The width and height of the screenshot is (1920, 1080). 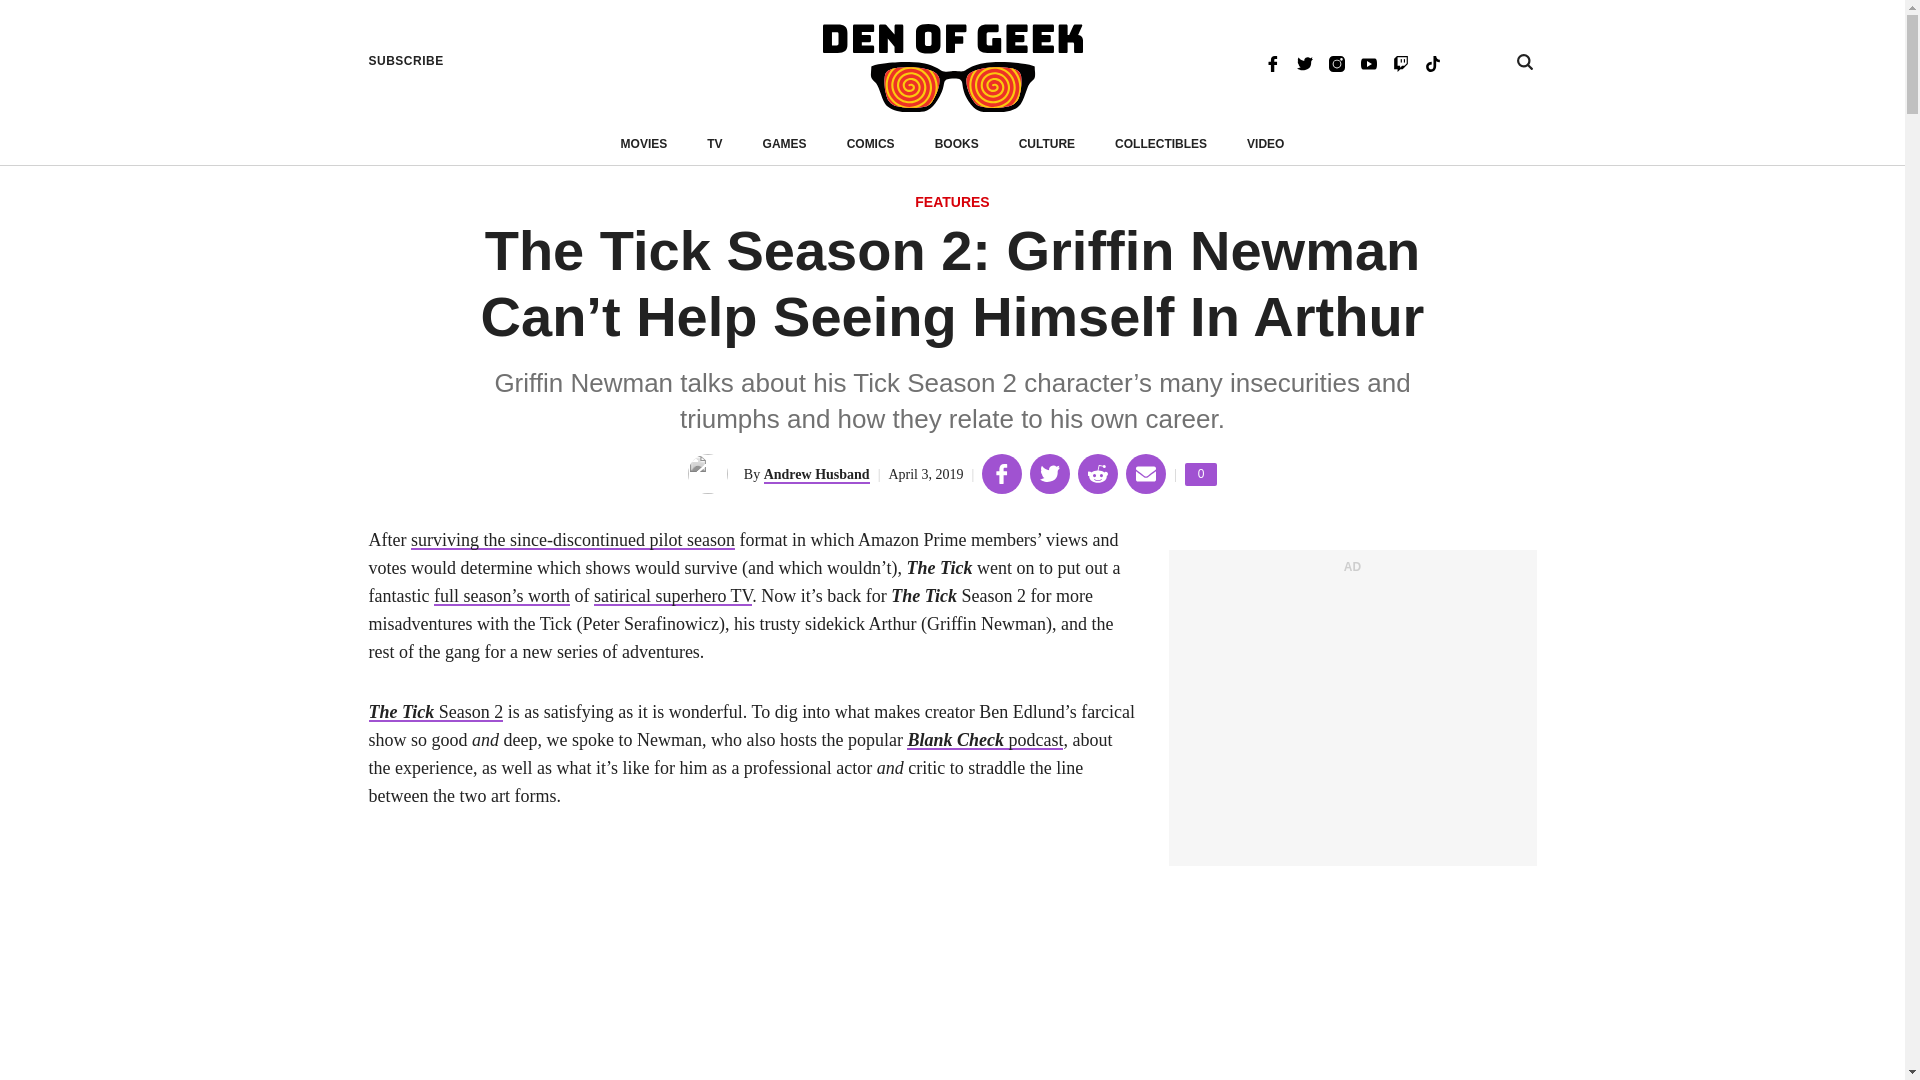 I want to click on Blank Check Podcast, so click(x=984, y=740).